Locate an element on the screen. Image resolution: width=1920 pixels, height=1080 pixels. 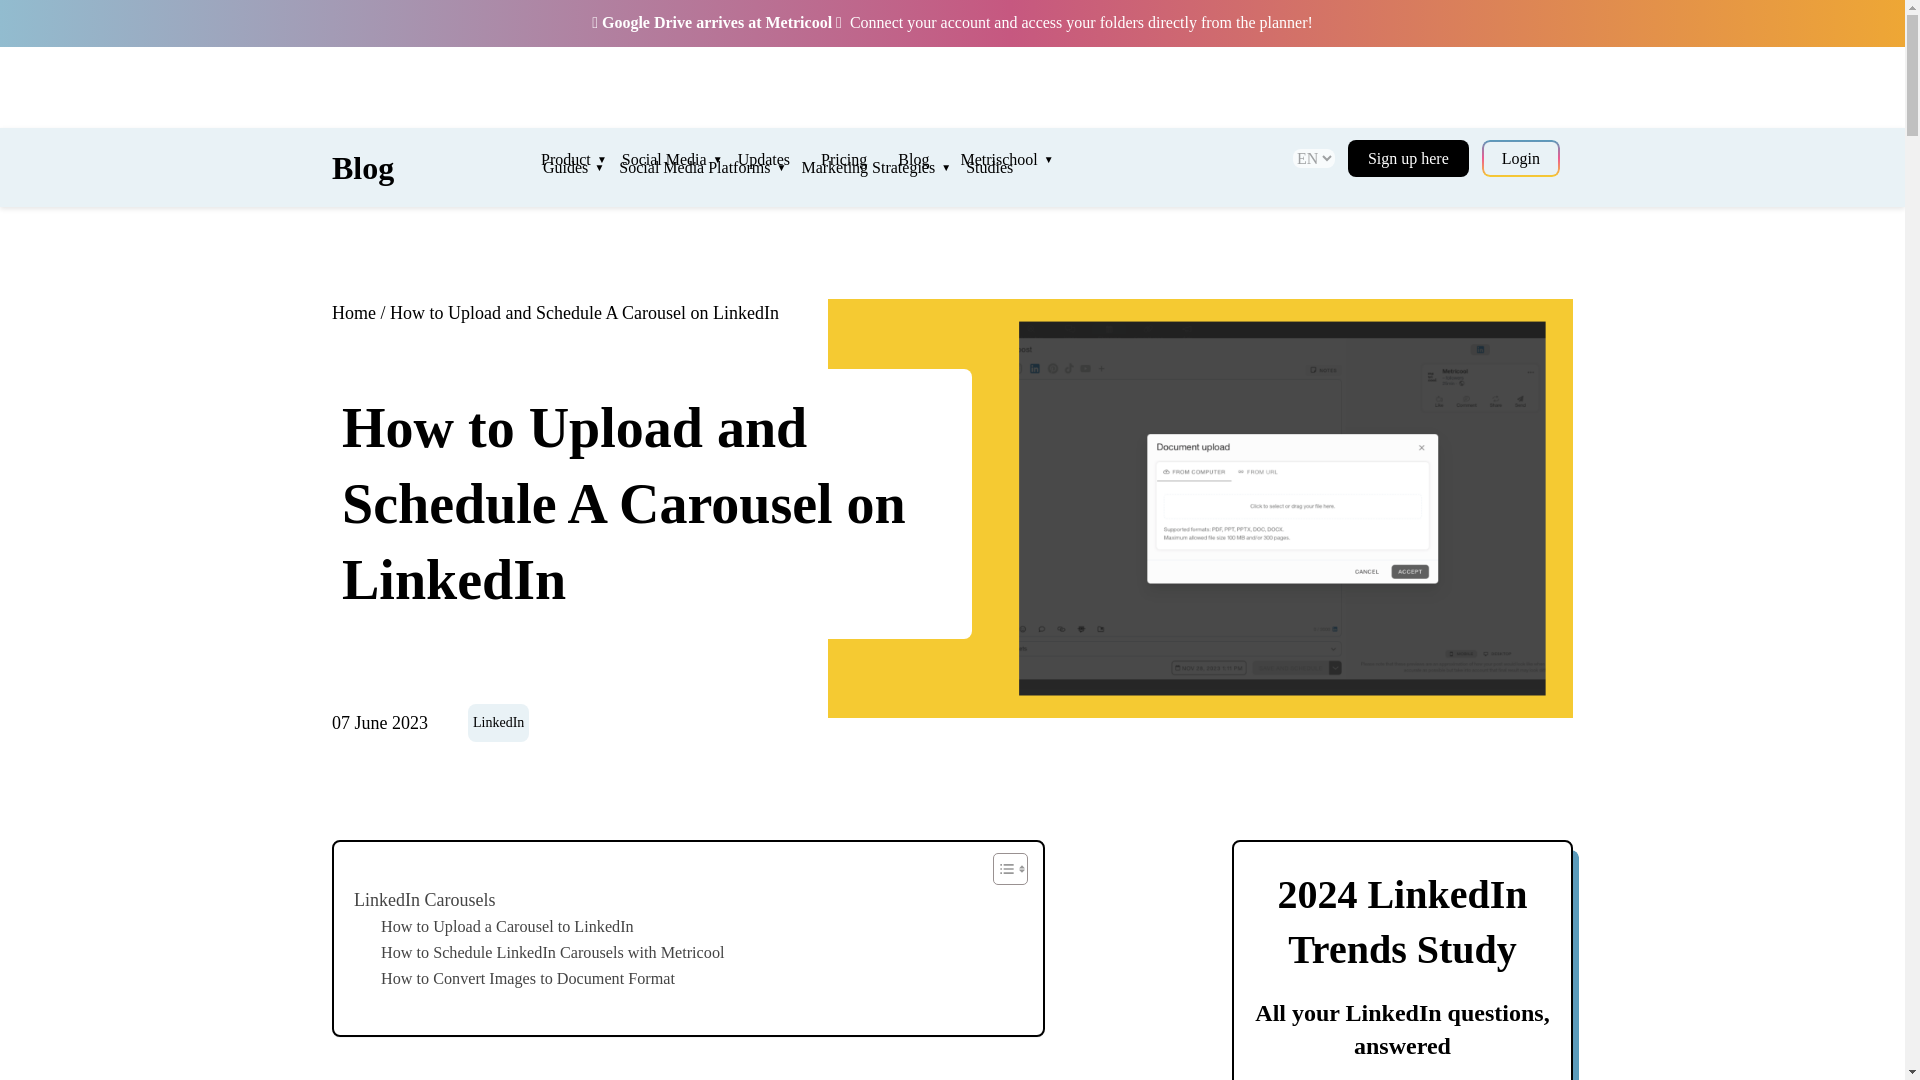
Social Media is located at coordinates (680, 160).